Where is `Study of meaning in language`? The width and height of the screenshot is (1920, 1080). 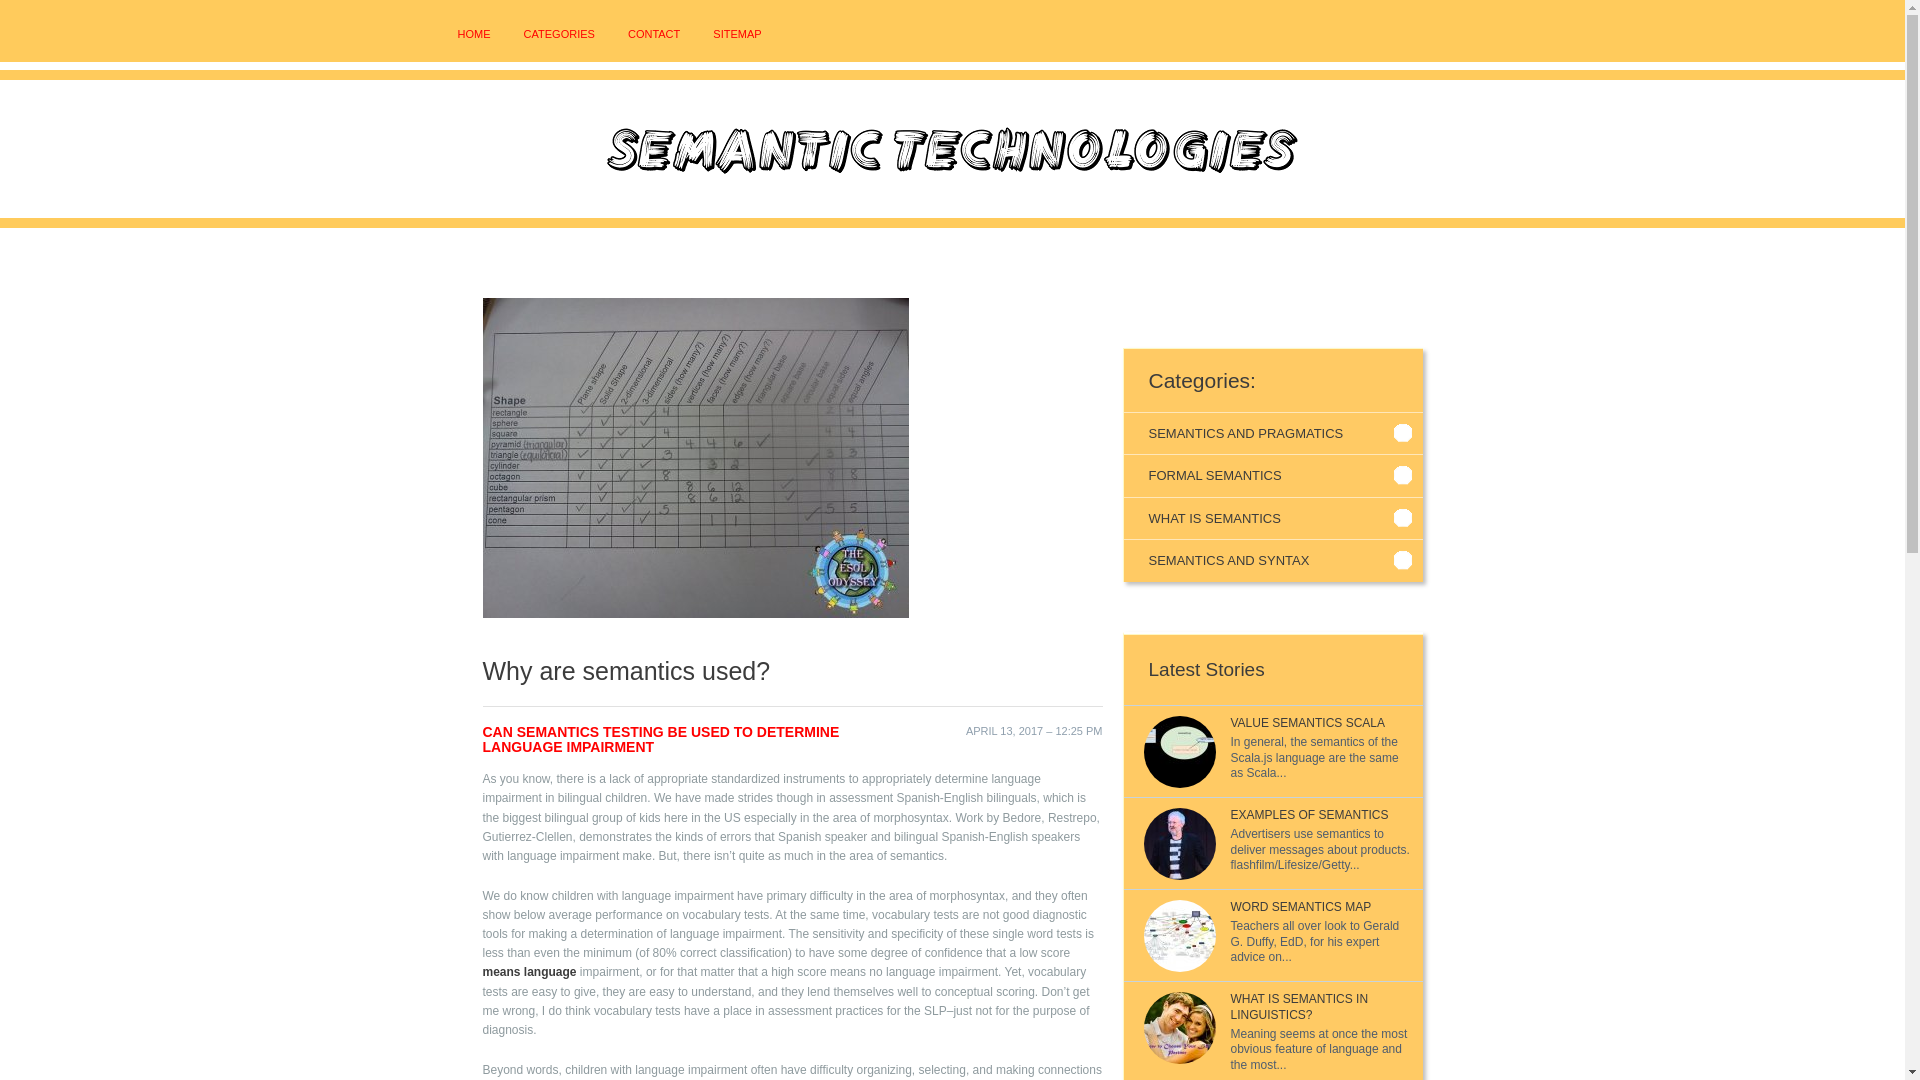 Study of meaning in language is located at coordinates (528, 972).